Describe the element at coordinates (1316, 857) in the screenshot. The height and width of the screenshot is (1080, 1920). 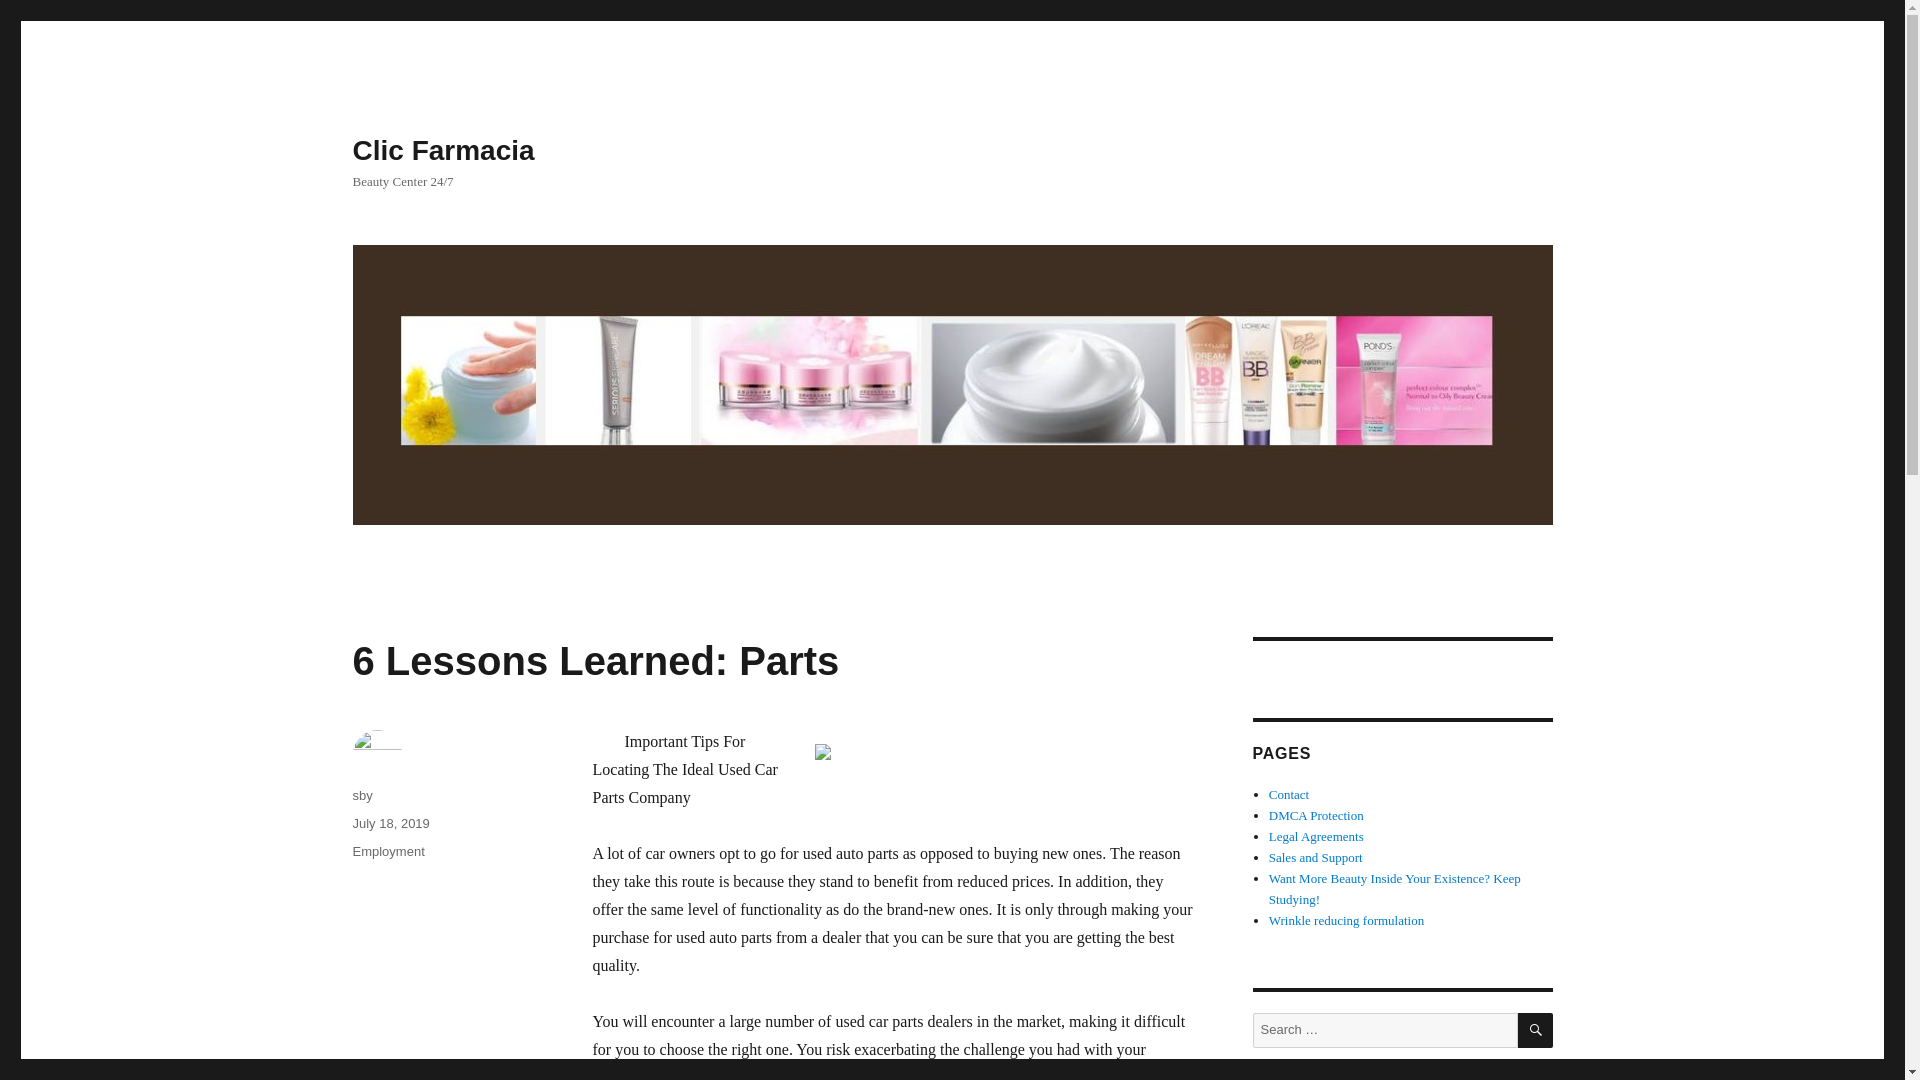
I see `Sales and Support` at that location.